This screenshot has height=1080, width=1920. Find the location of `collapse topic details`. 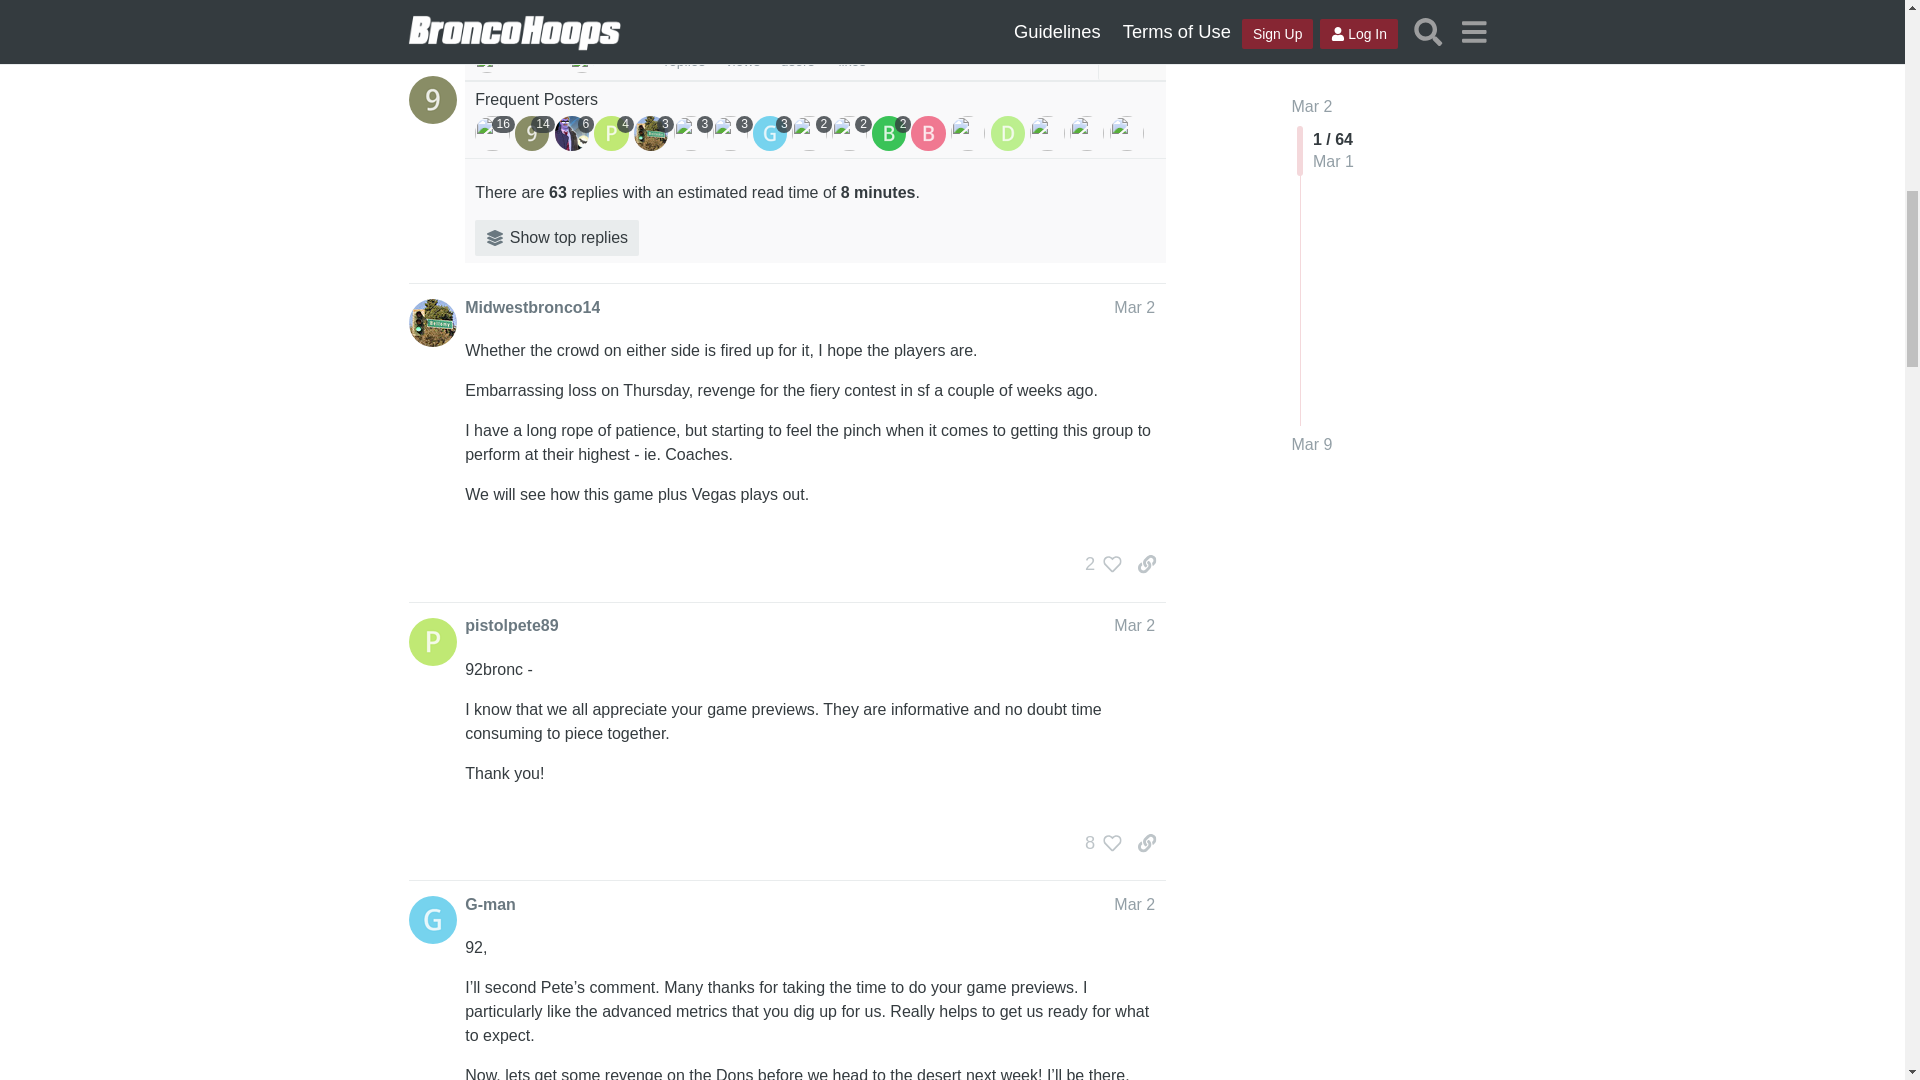

collapse topic details is located at coordinates (1132, 50).